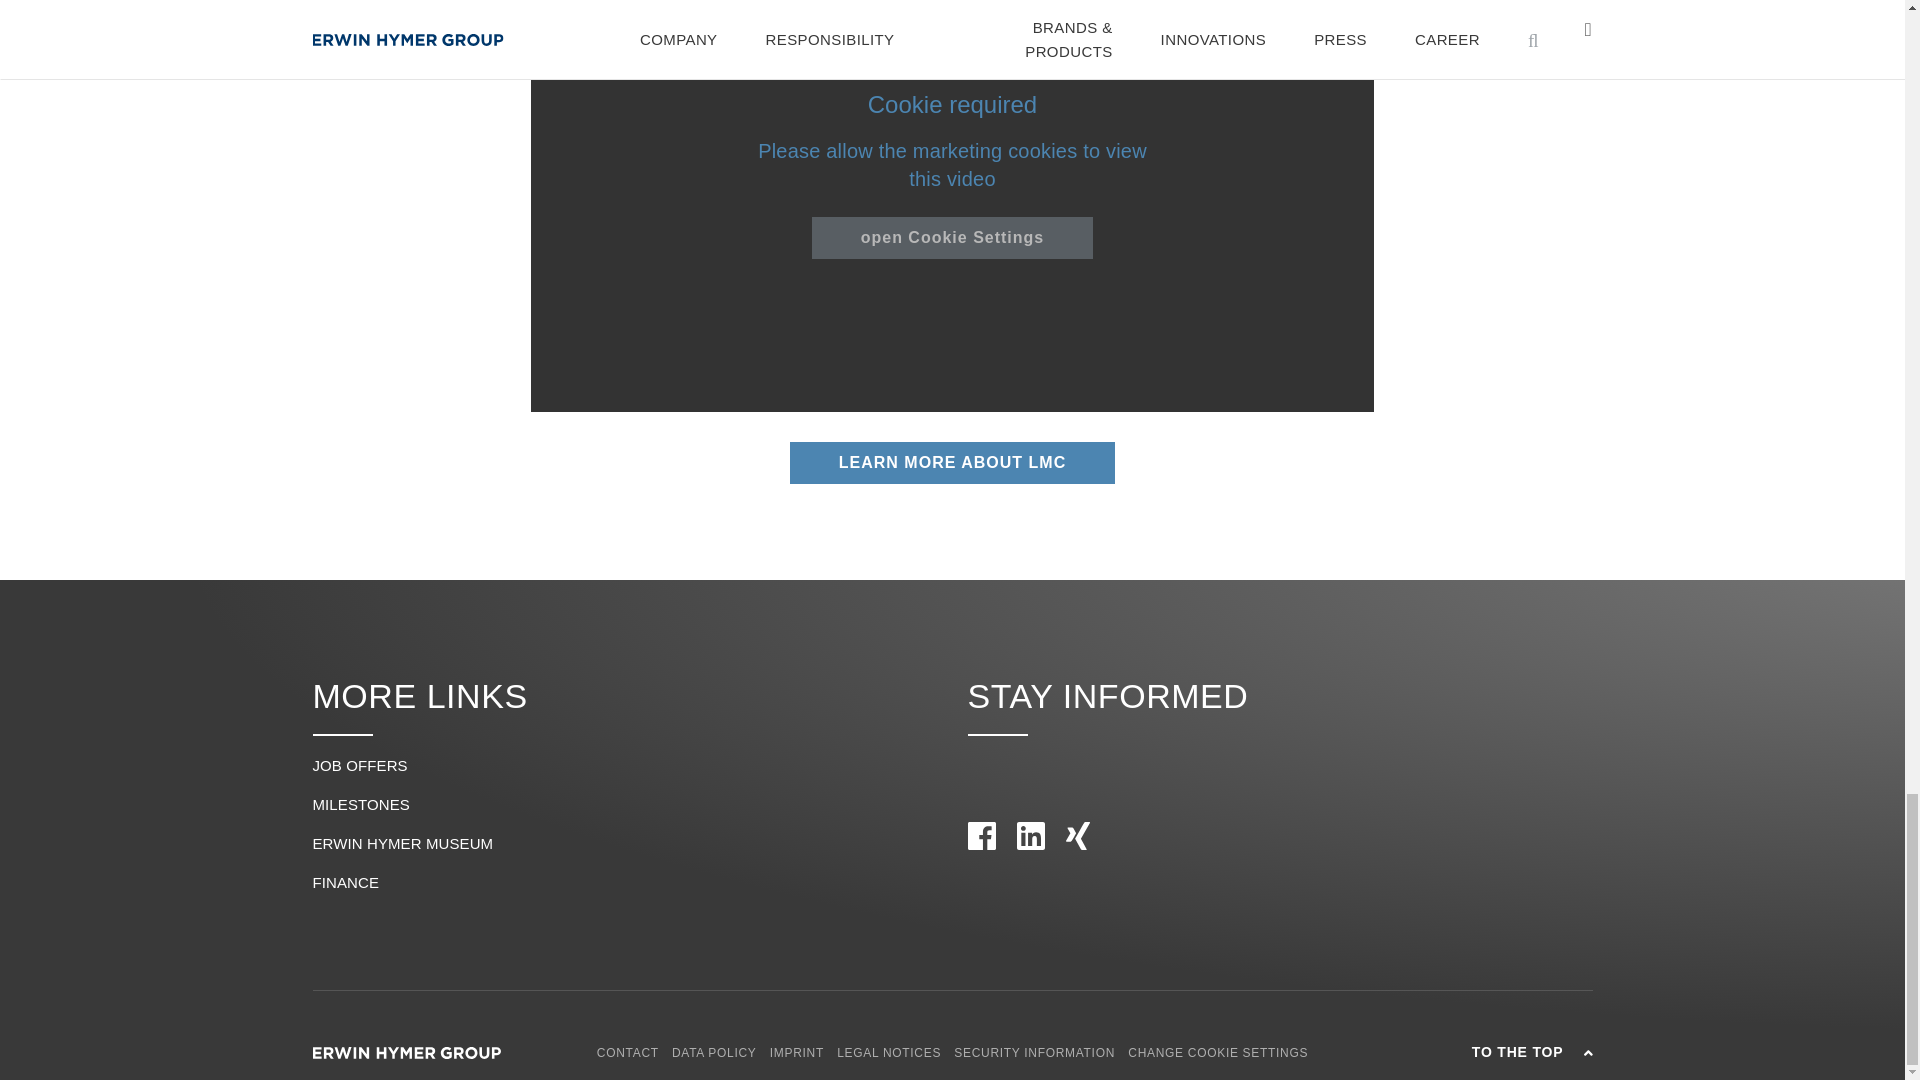  What do you see at coordinates (360, 804) in the screenshot?
I see `Milestones` at bounding box center [360, 804].